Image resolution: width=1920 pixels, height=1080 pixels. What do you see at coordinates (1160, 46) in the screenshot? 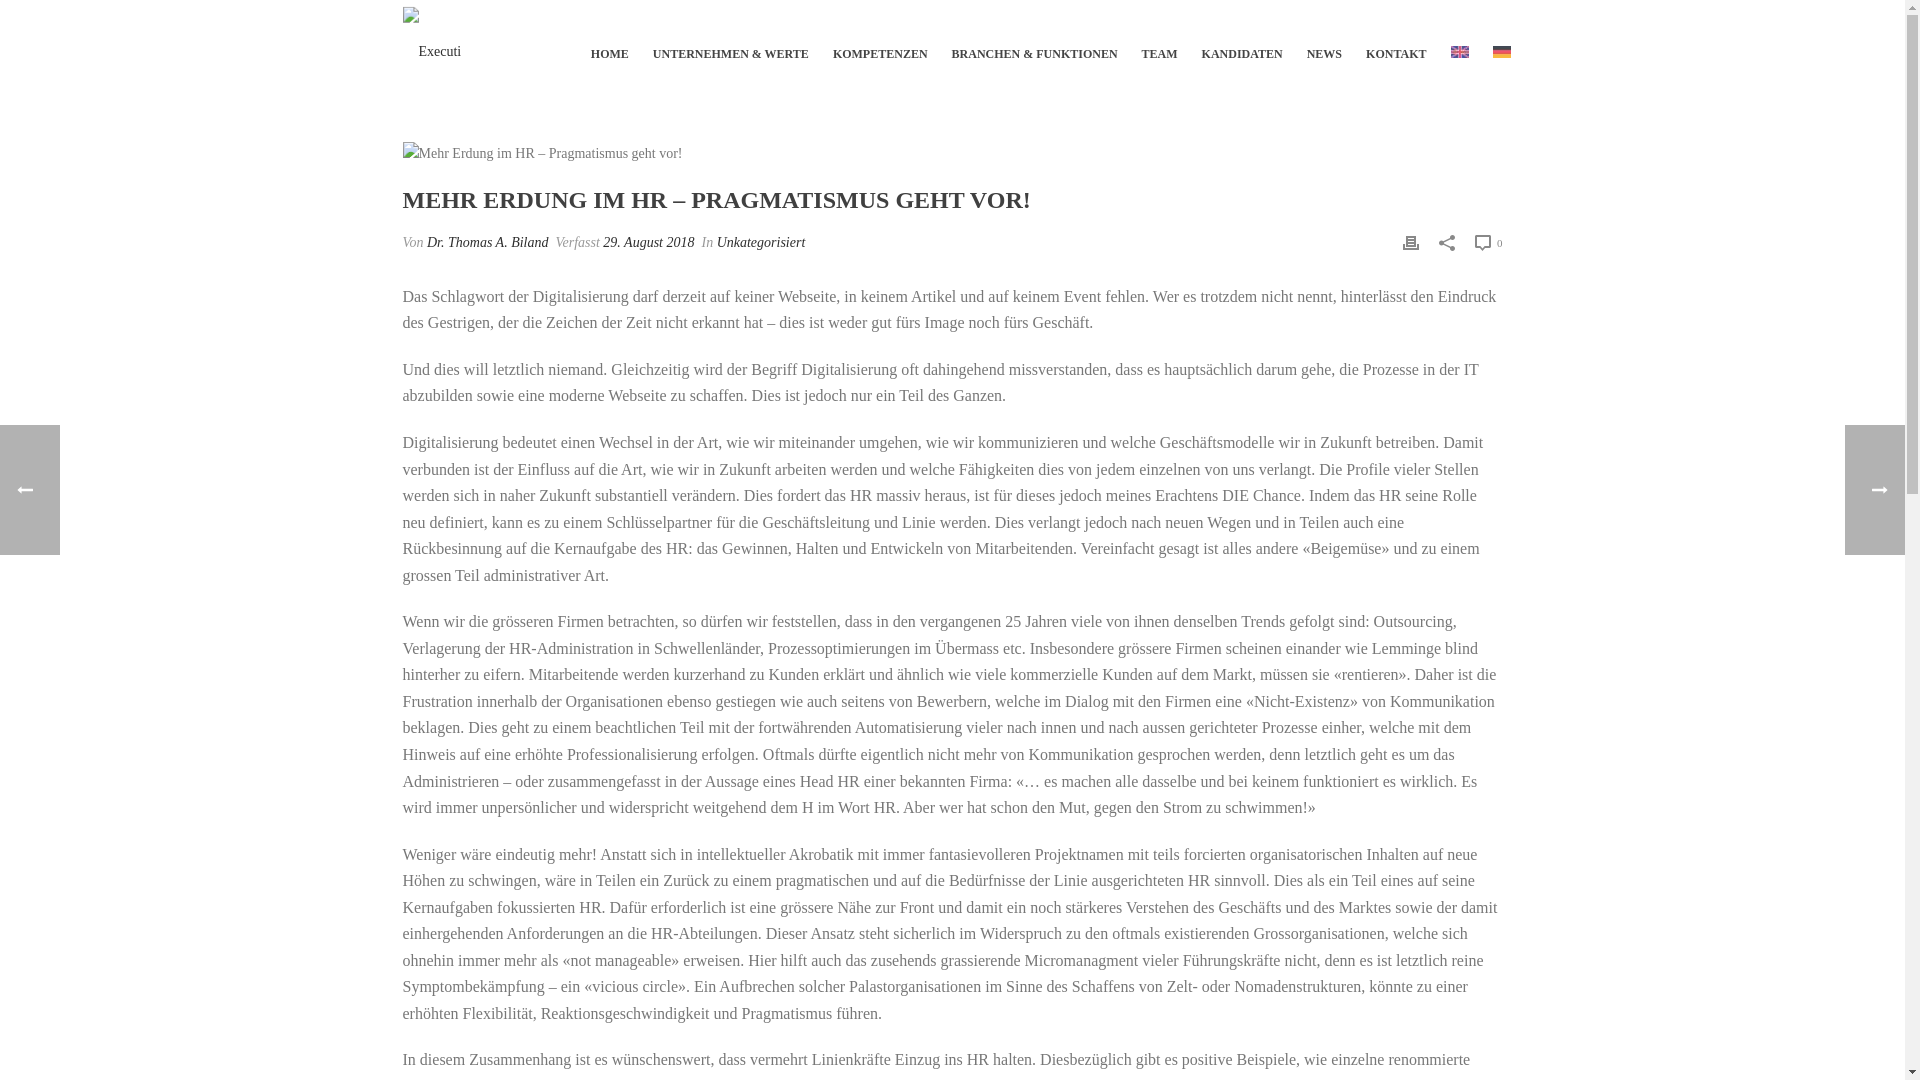
I see `TEAM` at bounding box center [1160, 46].